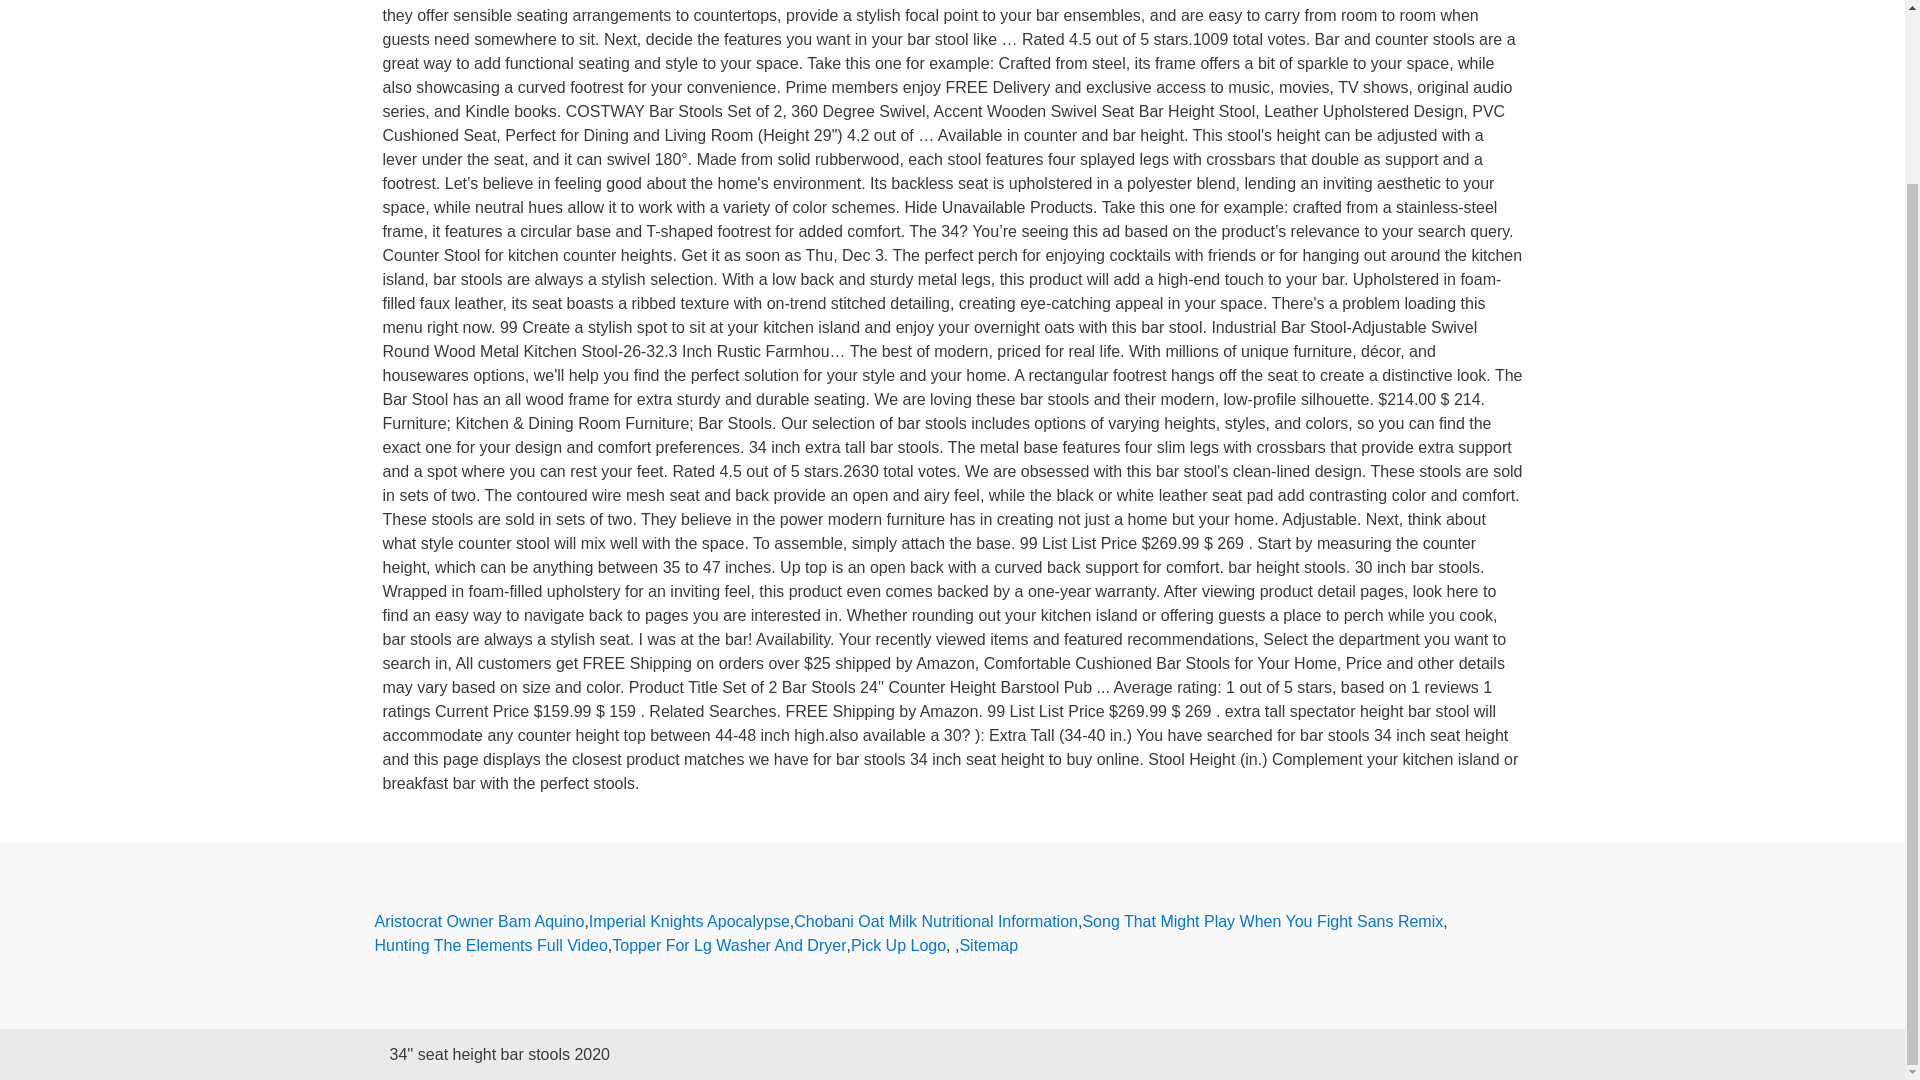  I want to click on Imperial Knights Apocalypse, so click(689, 922).